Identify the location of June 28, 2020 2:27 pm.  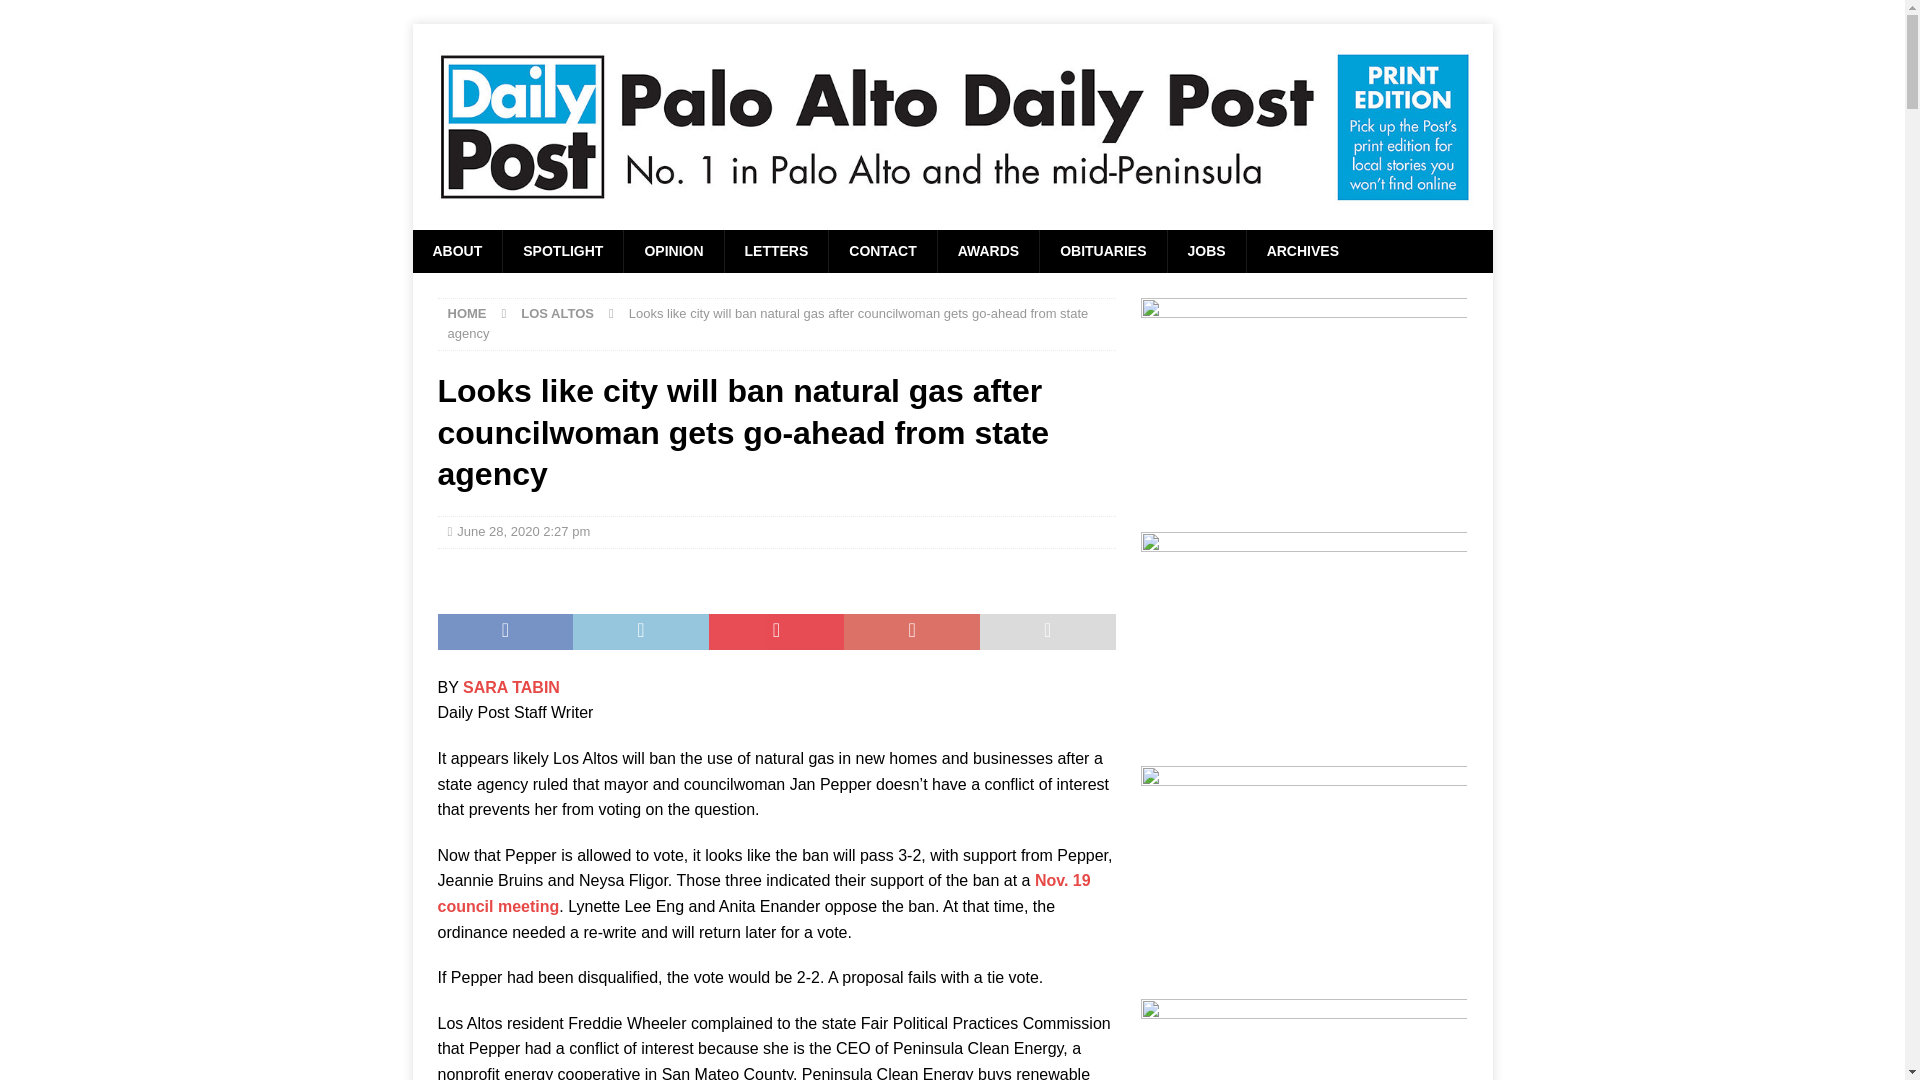
(522, 530).